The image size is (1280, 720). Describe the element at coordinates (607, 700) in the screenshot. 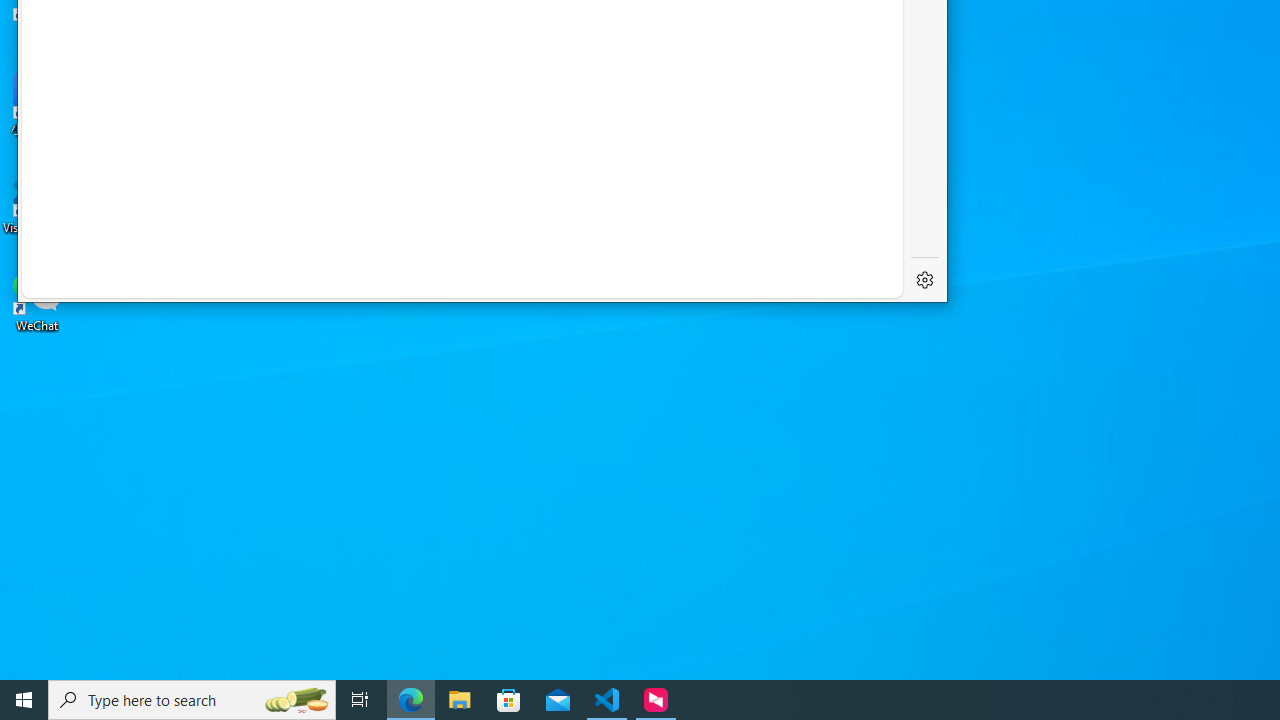

I see `Visual Studio Code - 1 running window` at that location.